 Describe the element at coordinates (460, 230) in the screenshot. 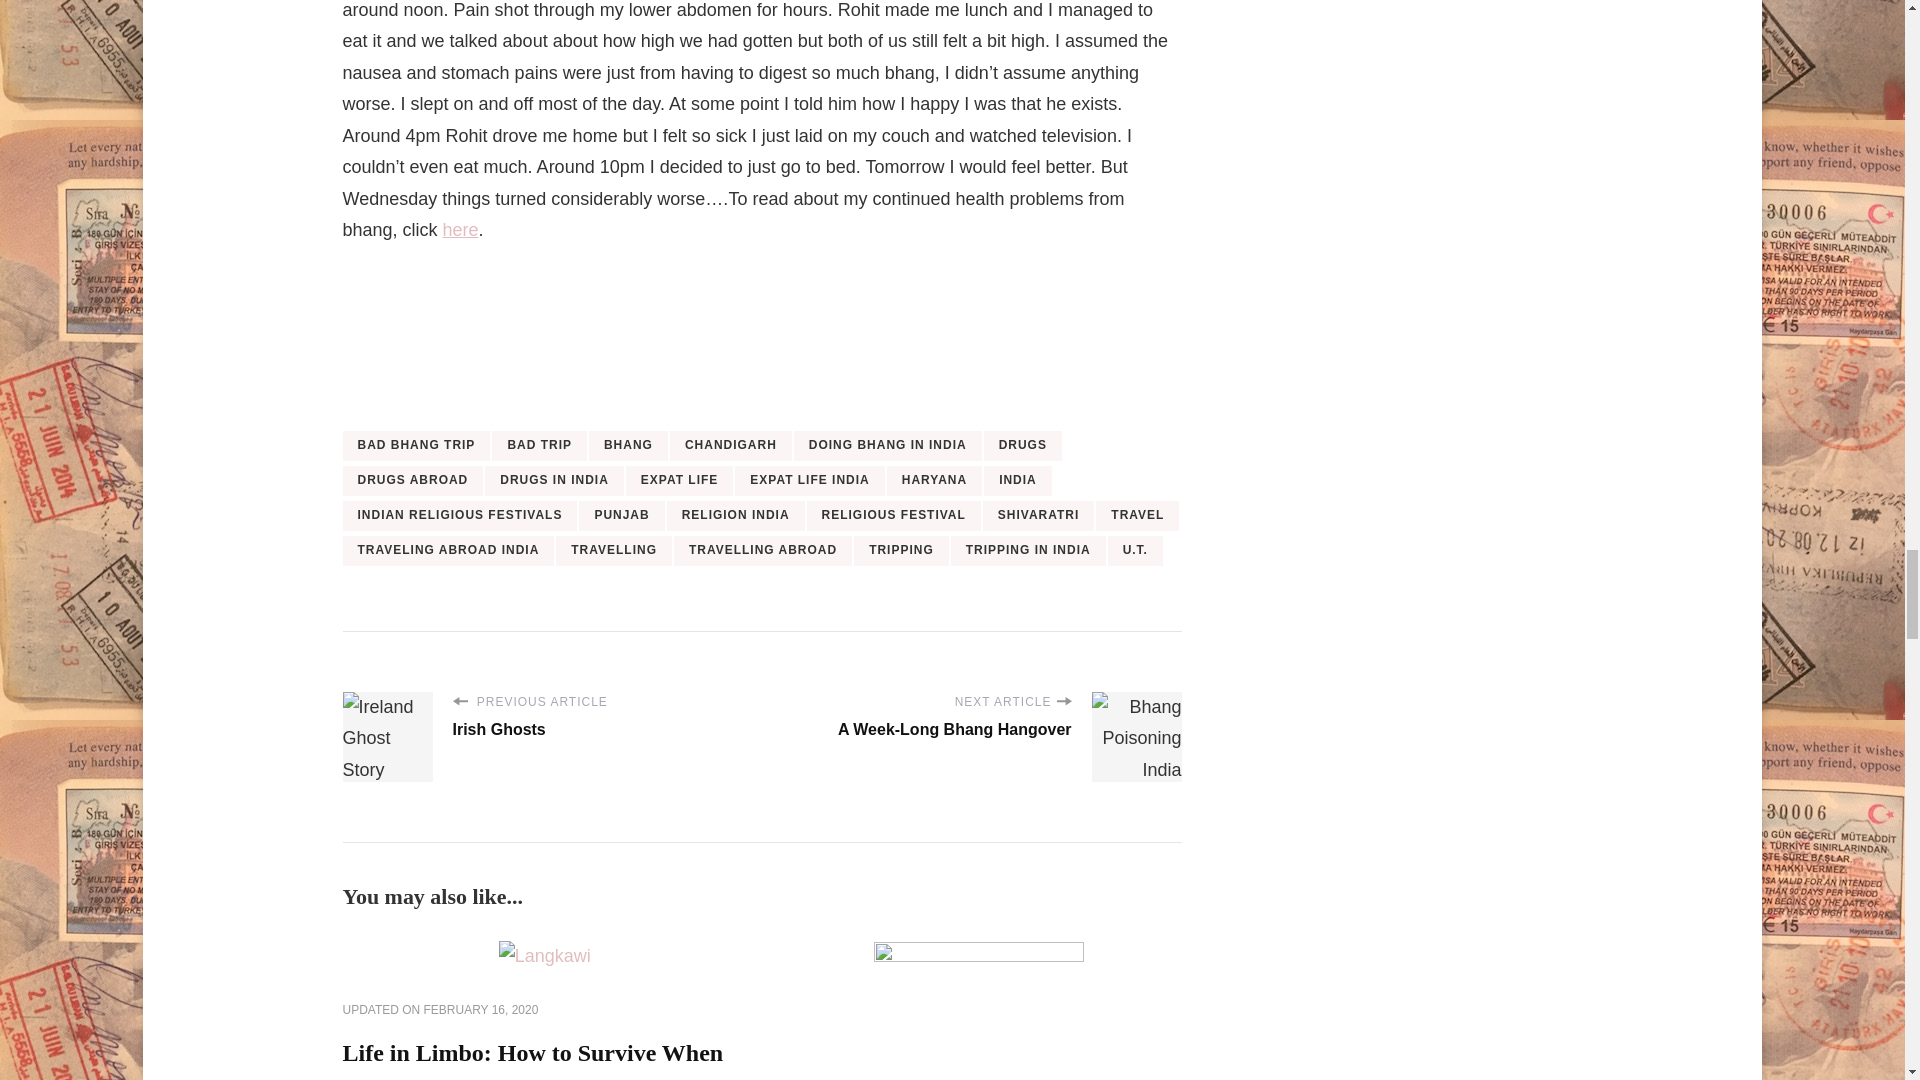

I see `here` at that location.